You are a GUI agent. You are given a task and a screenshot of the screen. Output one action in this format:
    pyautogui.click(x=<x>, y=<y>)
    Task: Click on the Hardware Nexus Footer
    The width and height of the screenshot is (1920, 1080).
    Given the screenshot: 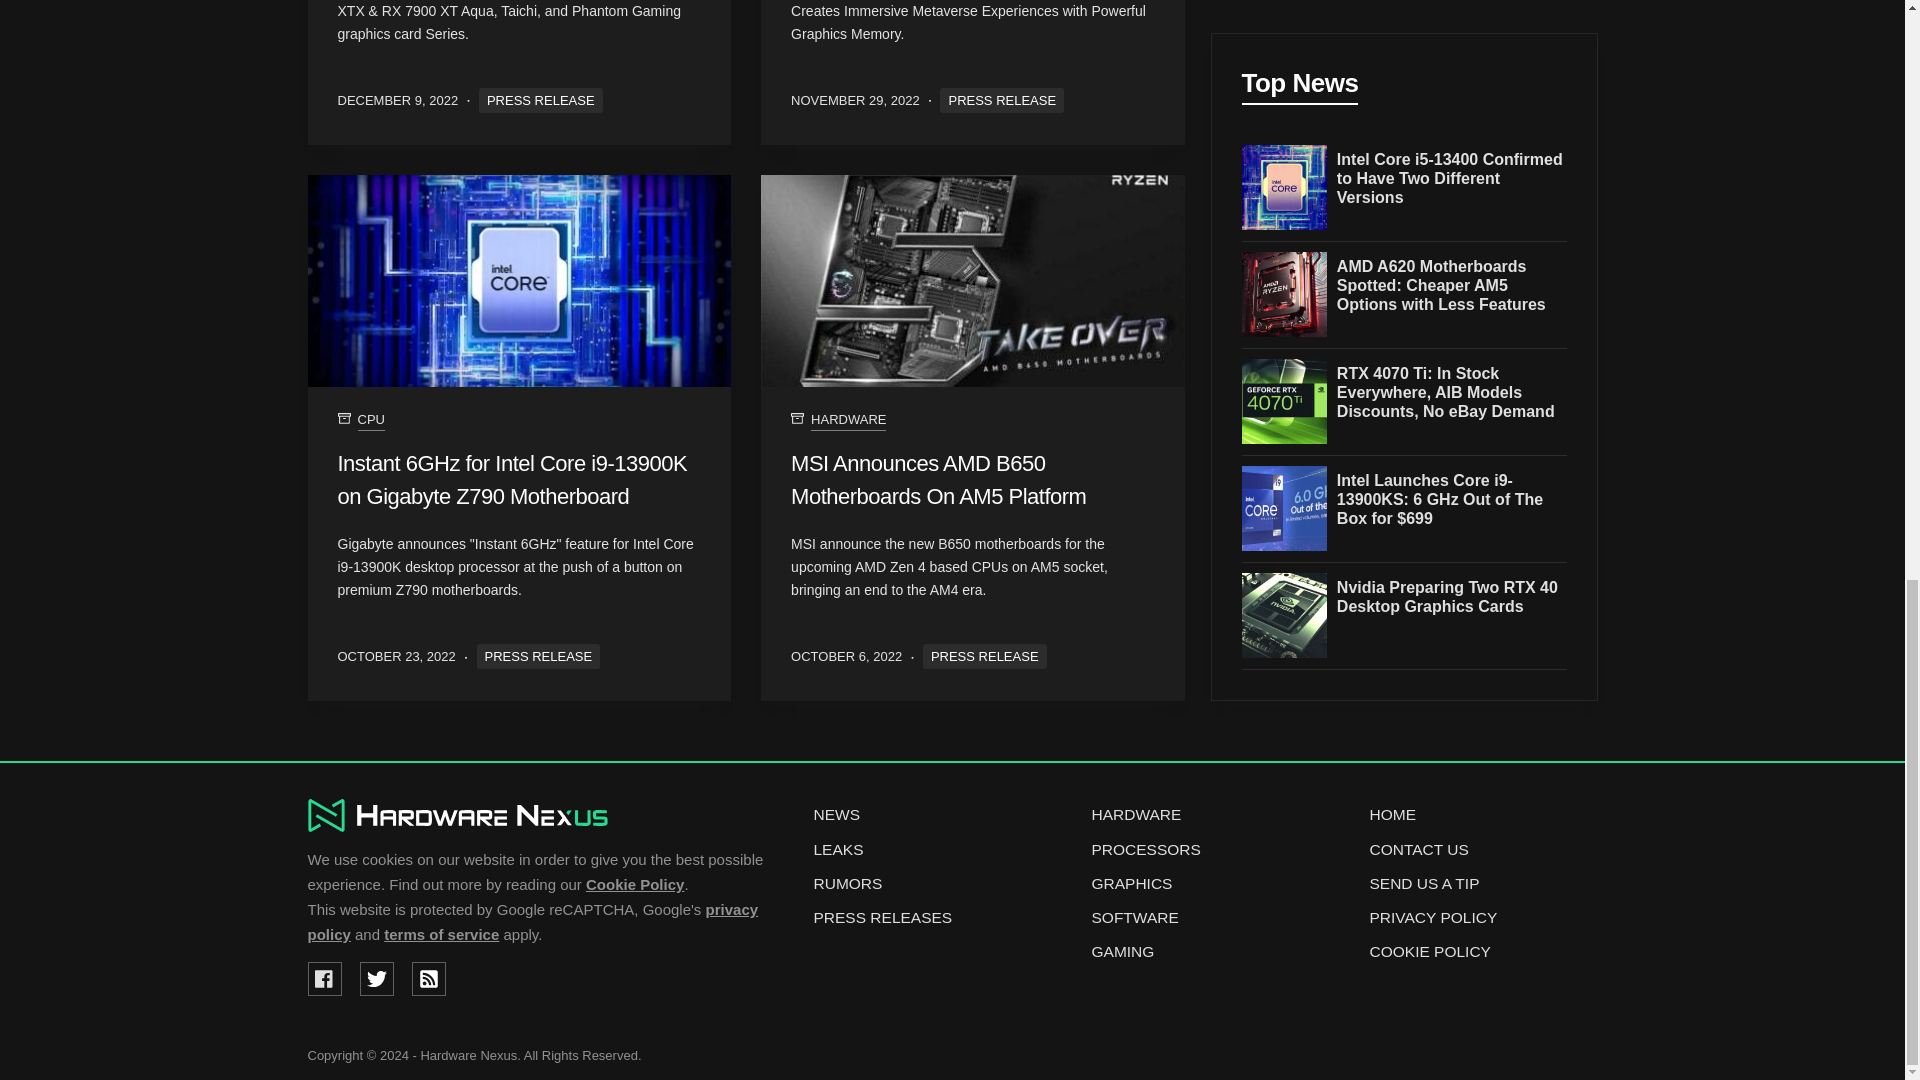 What is the action you would take?
    pyautogui.click(x=458, y=815)
    